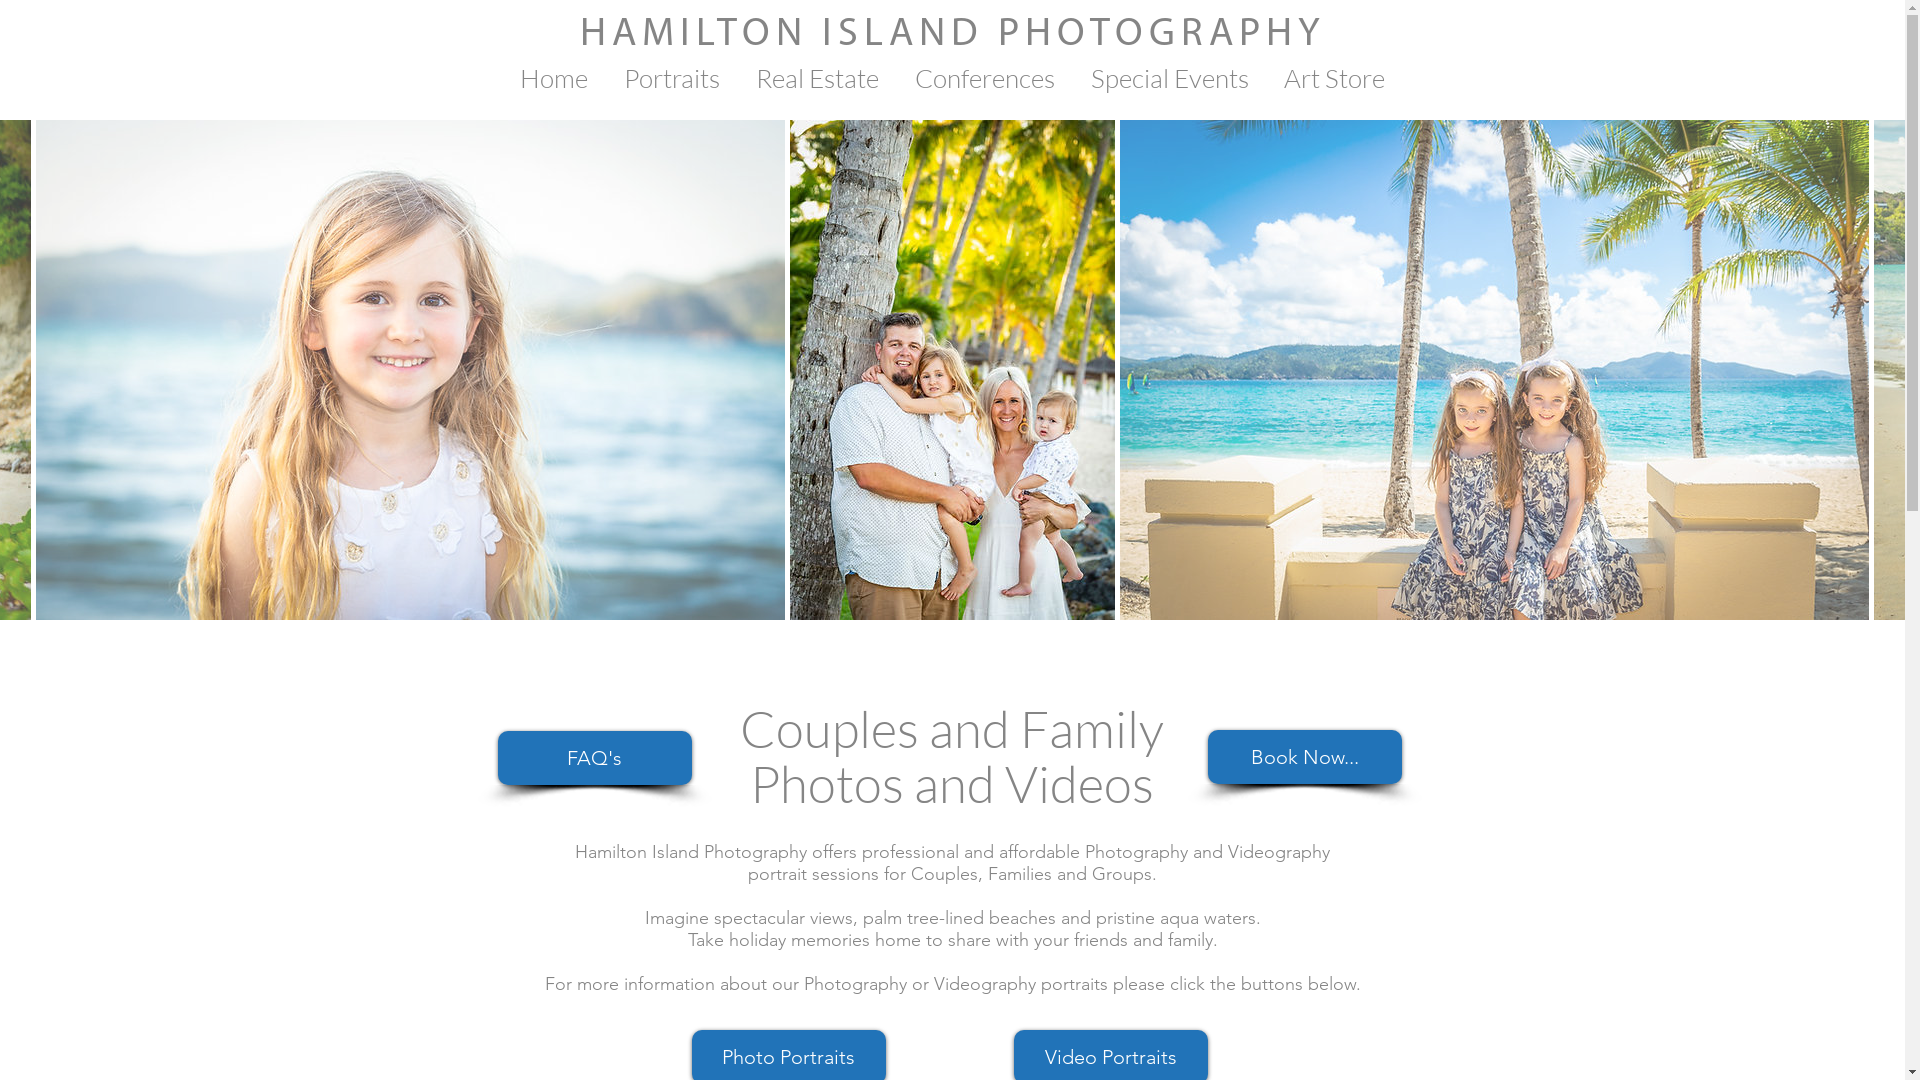 The width and height of the screenshot is (1920, 1080). I want to click on Home, so click(554, 78).